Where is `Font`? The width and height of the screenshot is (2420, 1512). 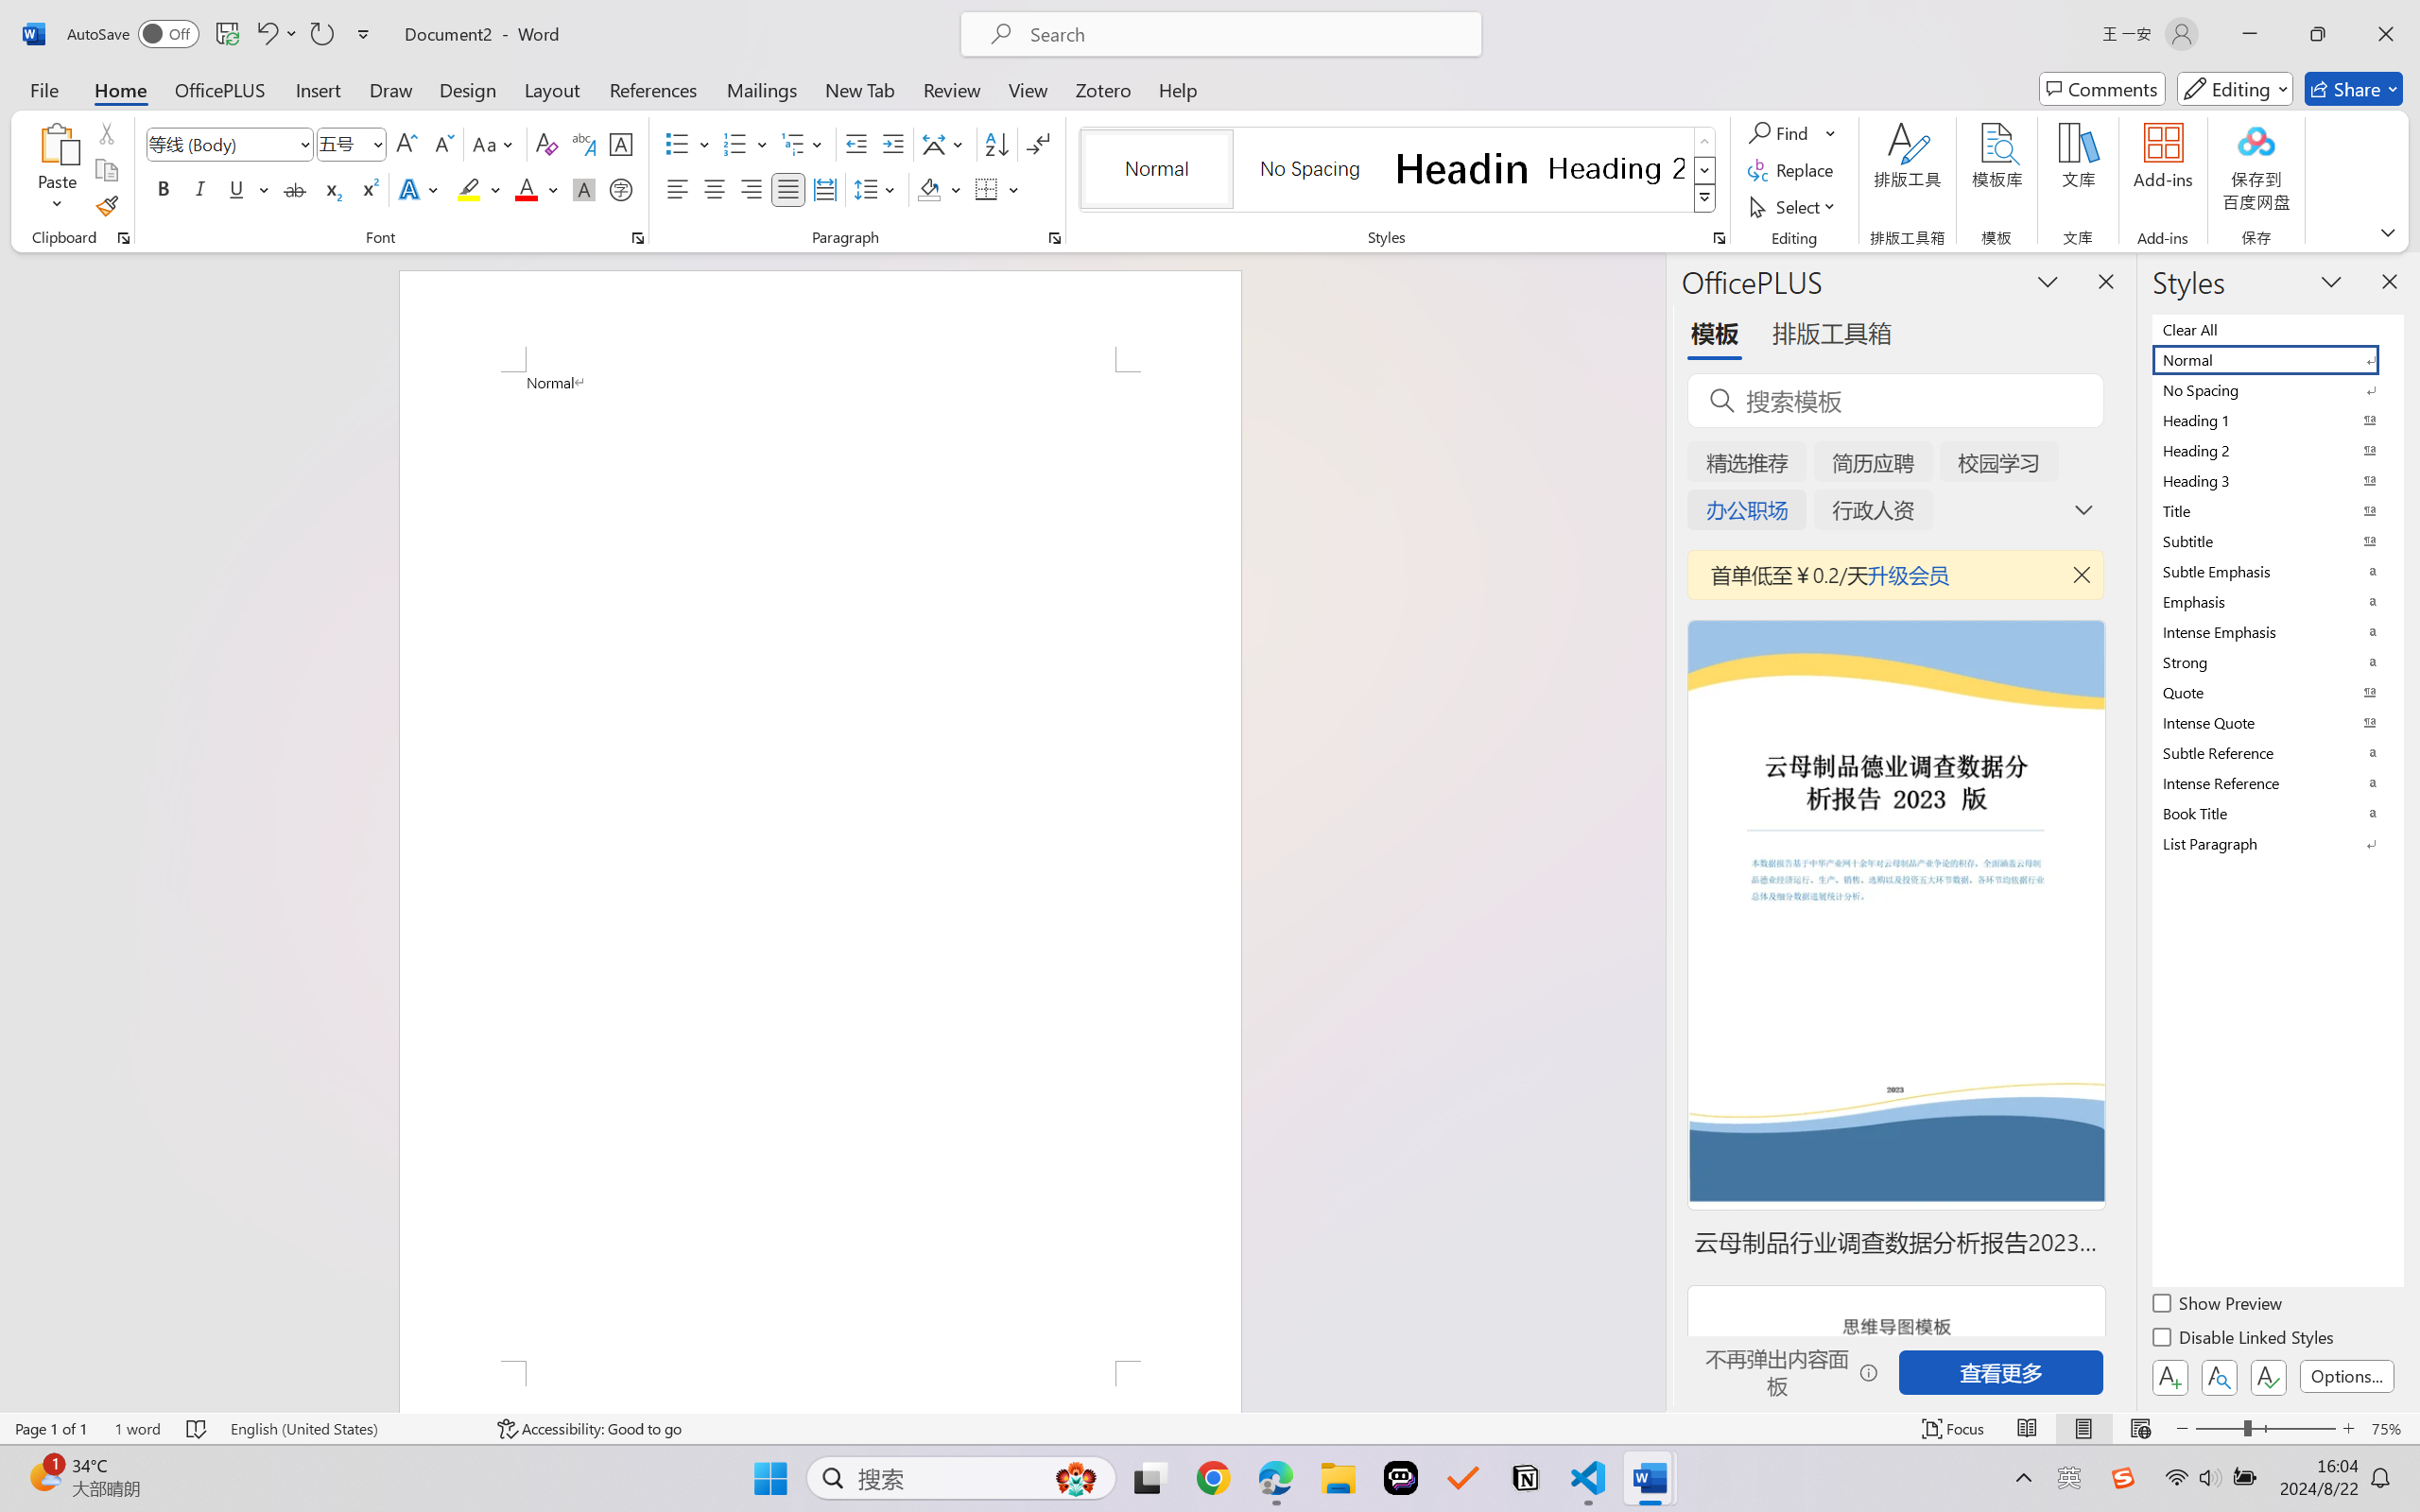
Font is located at coordinates (231, 144).